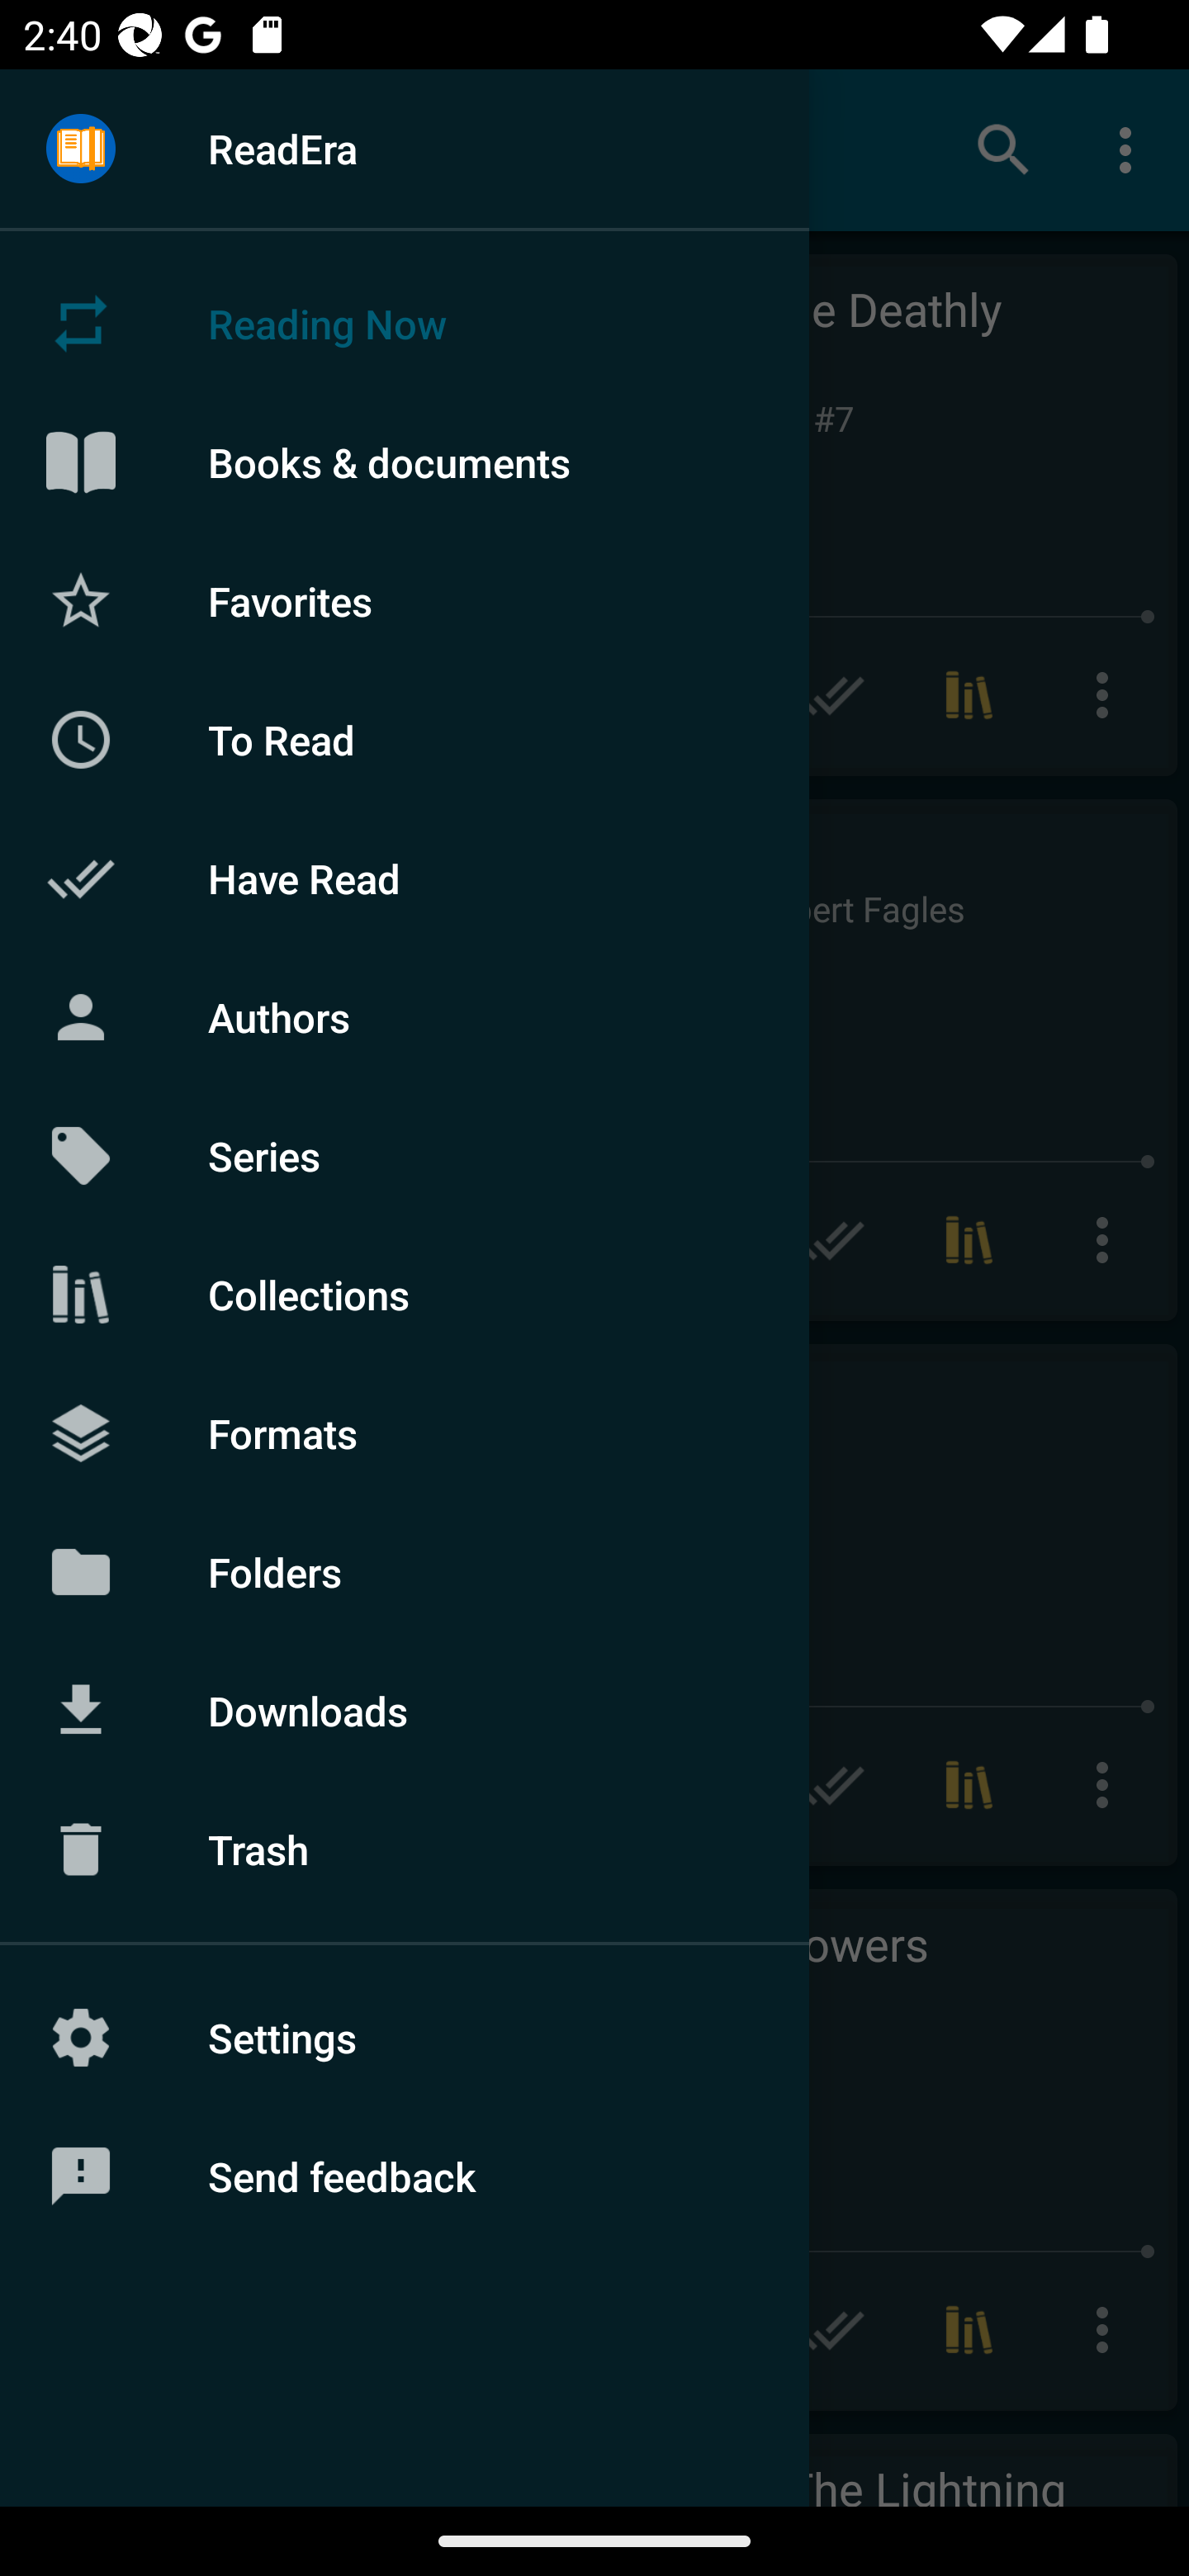  Describe the element at coordinates (405, 599) in the screenshot. I see `Favorites` at that location.